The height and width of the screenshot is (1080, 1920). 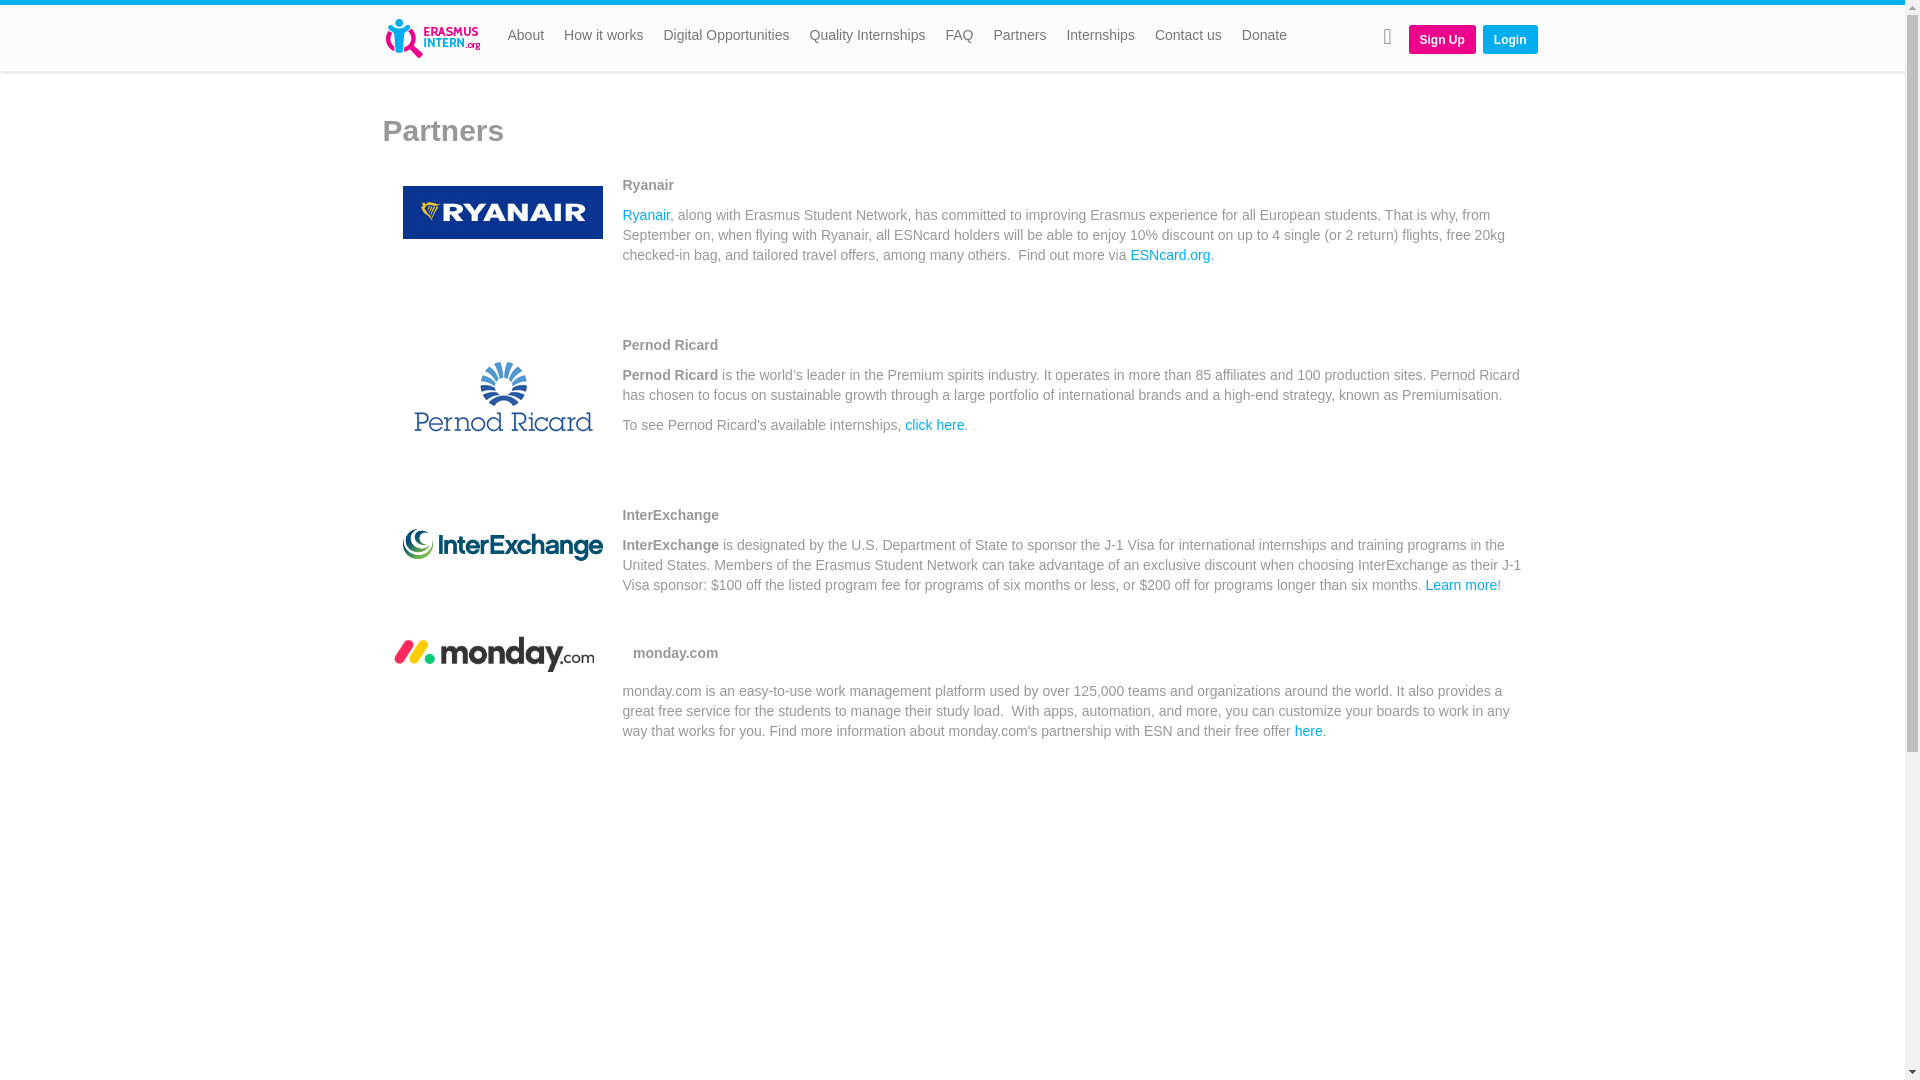 I want to click on FAQ, so click(x=959, y=38).